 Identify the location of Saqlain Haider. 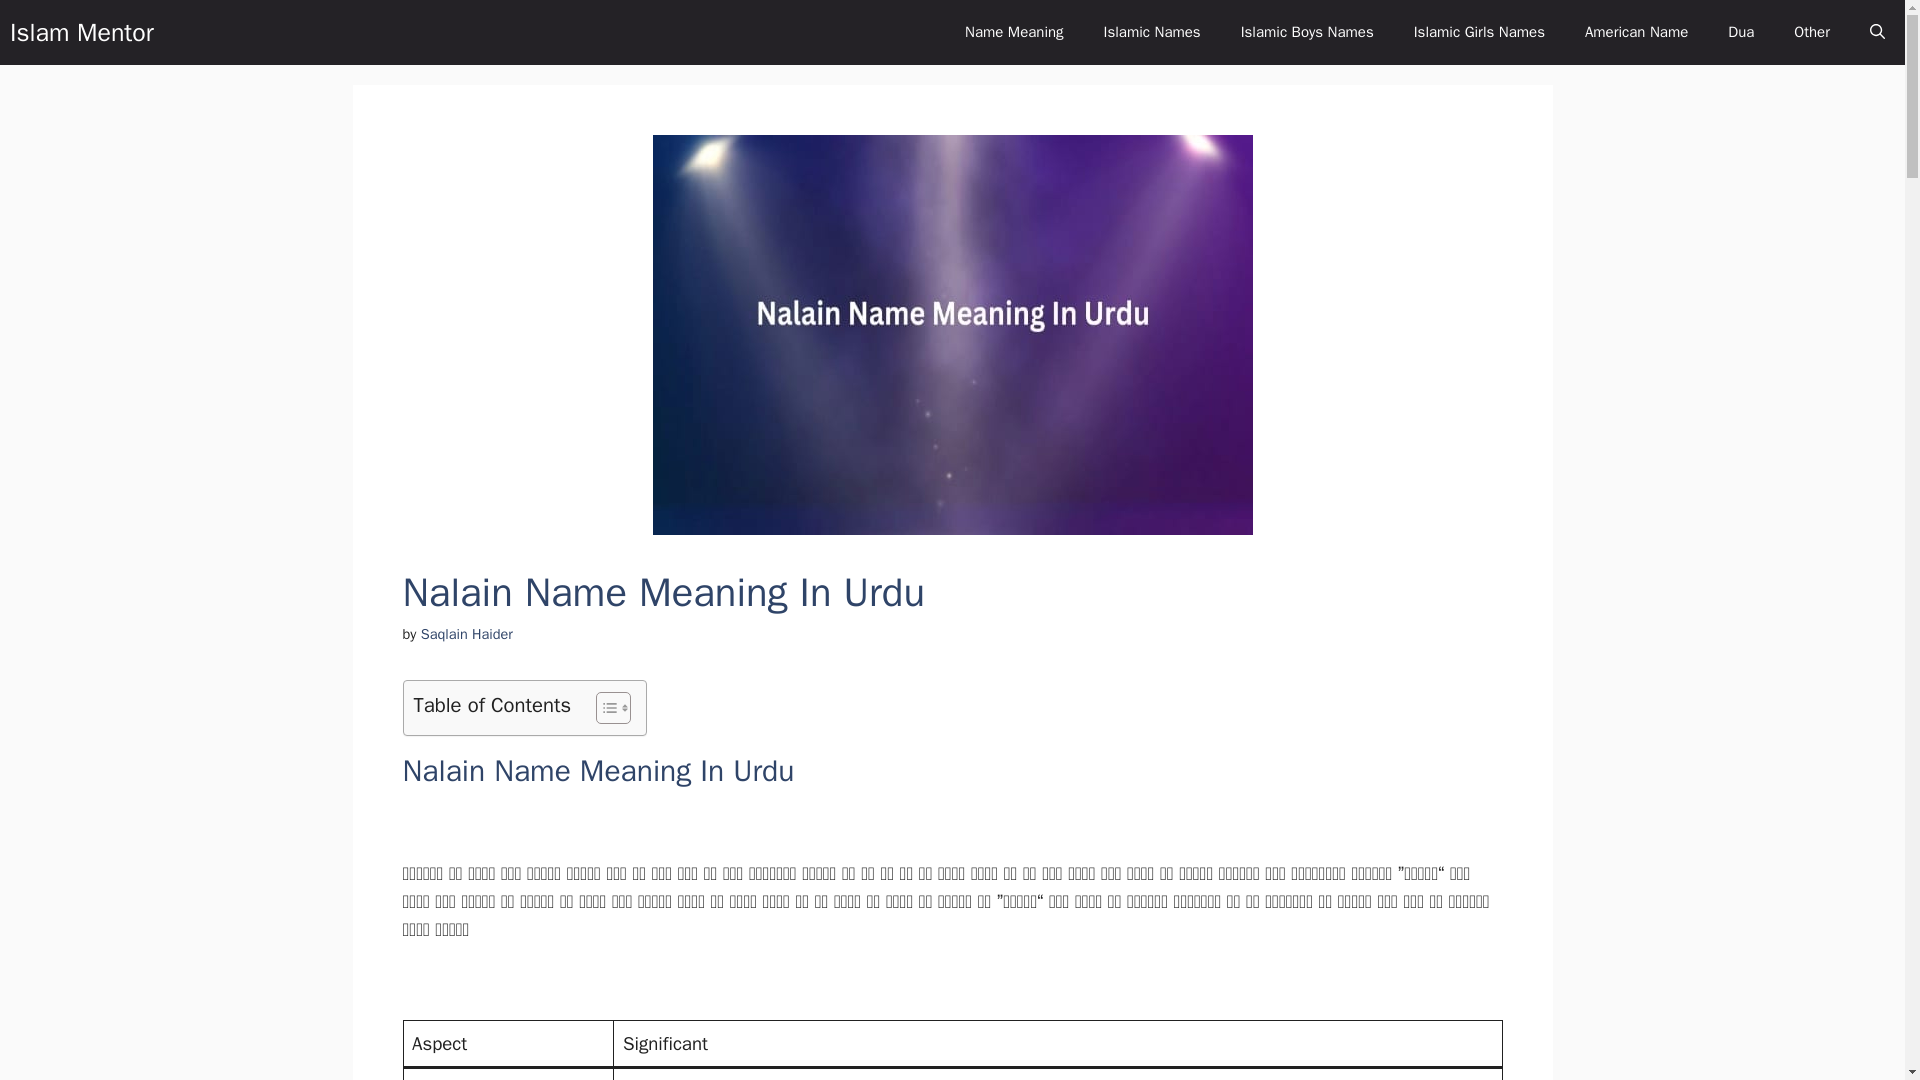
(466, 634).